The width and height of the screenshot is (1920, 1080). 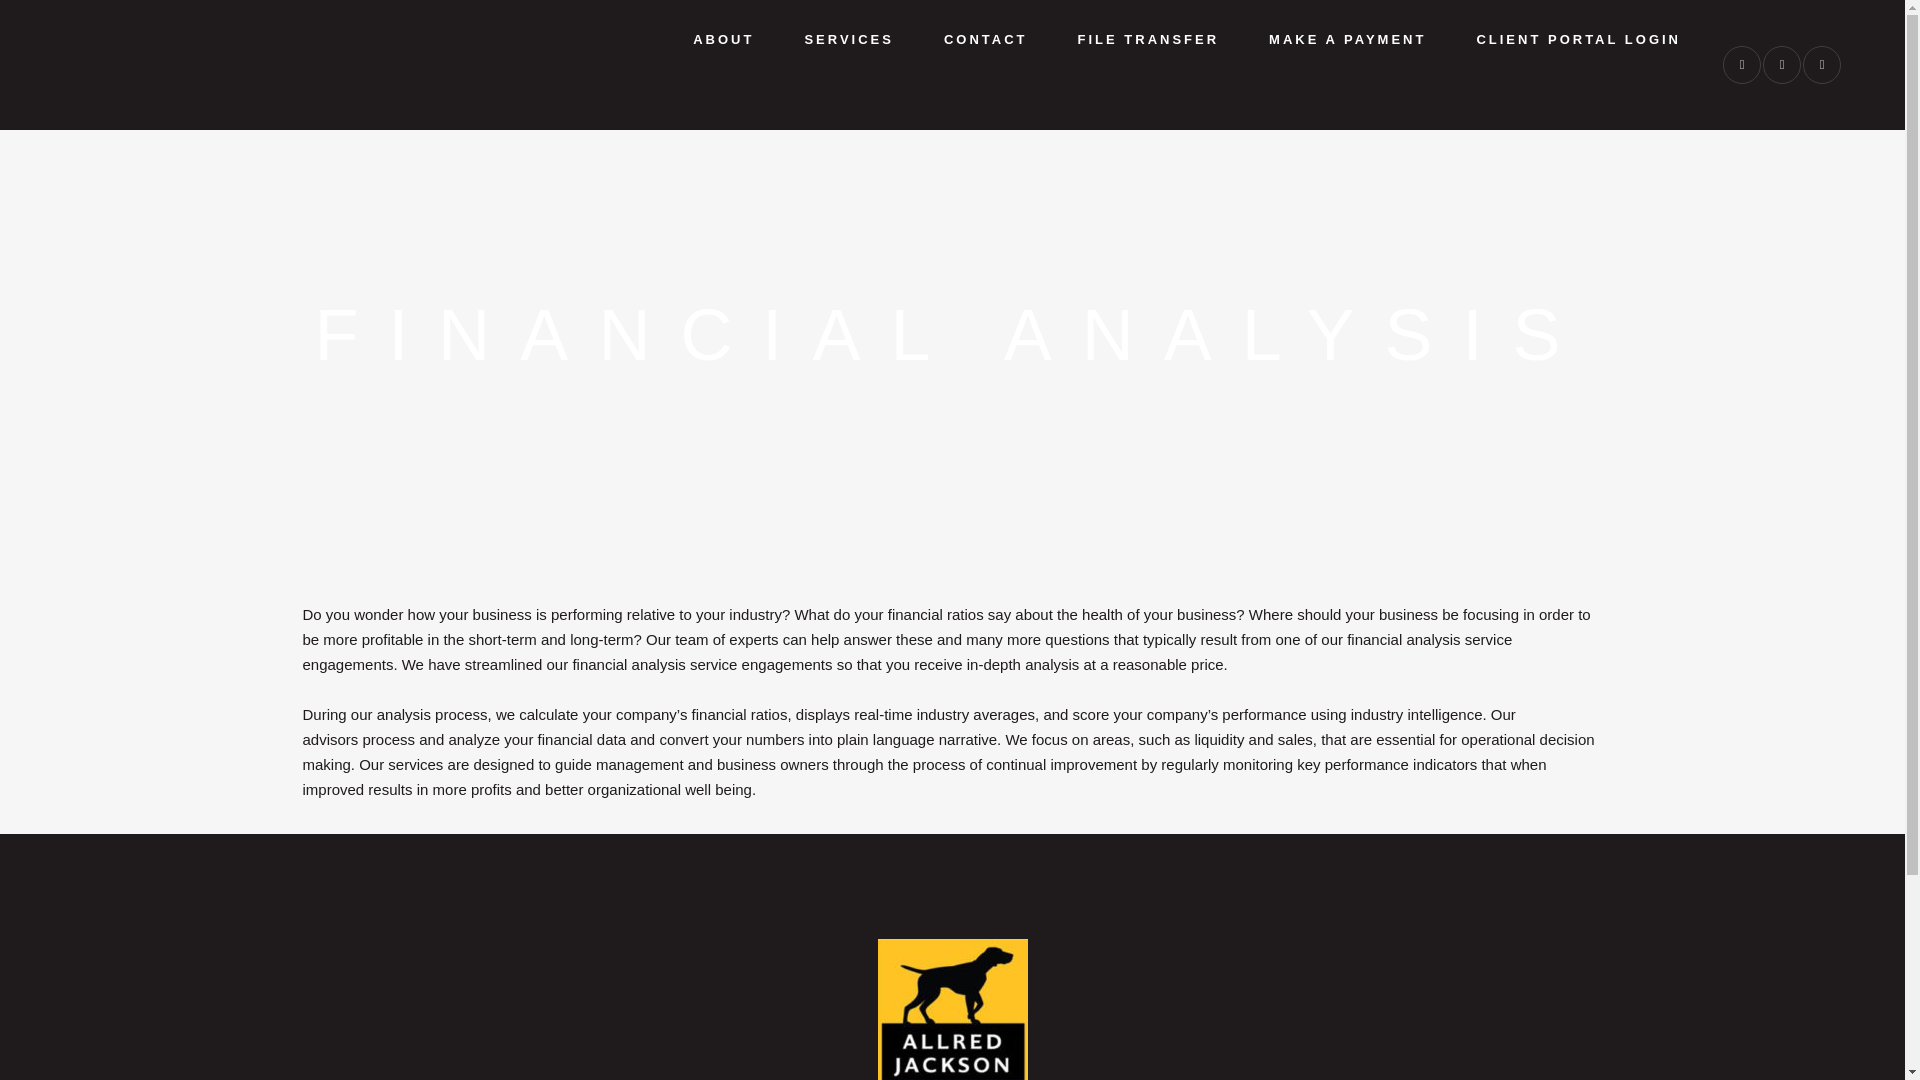 What do you see at coordinates (986, 40) in the screenshot?
I see `CONTACT` at bounding box center [986, 40].